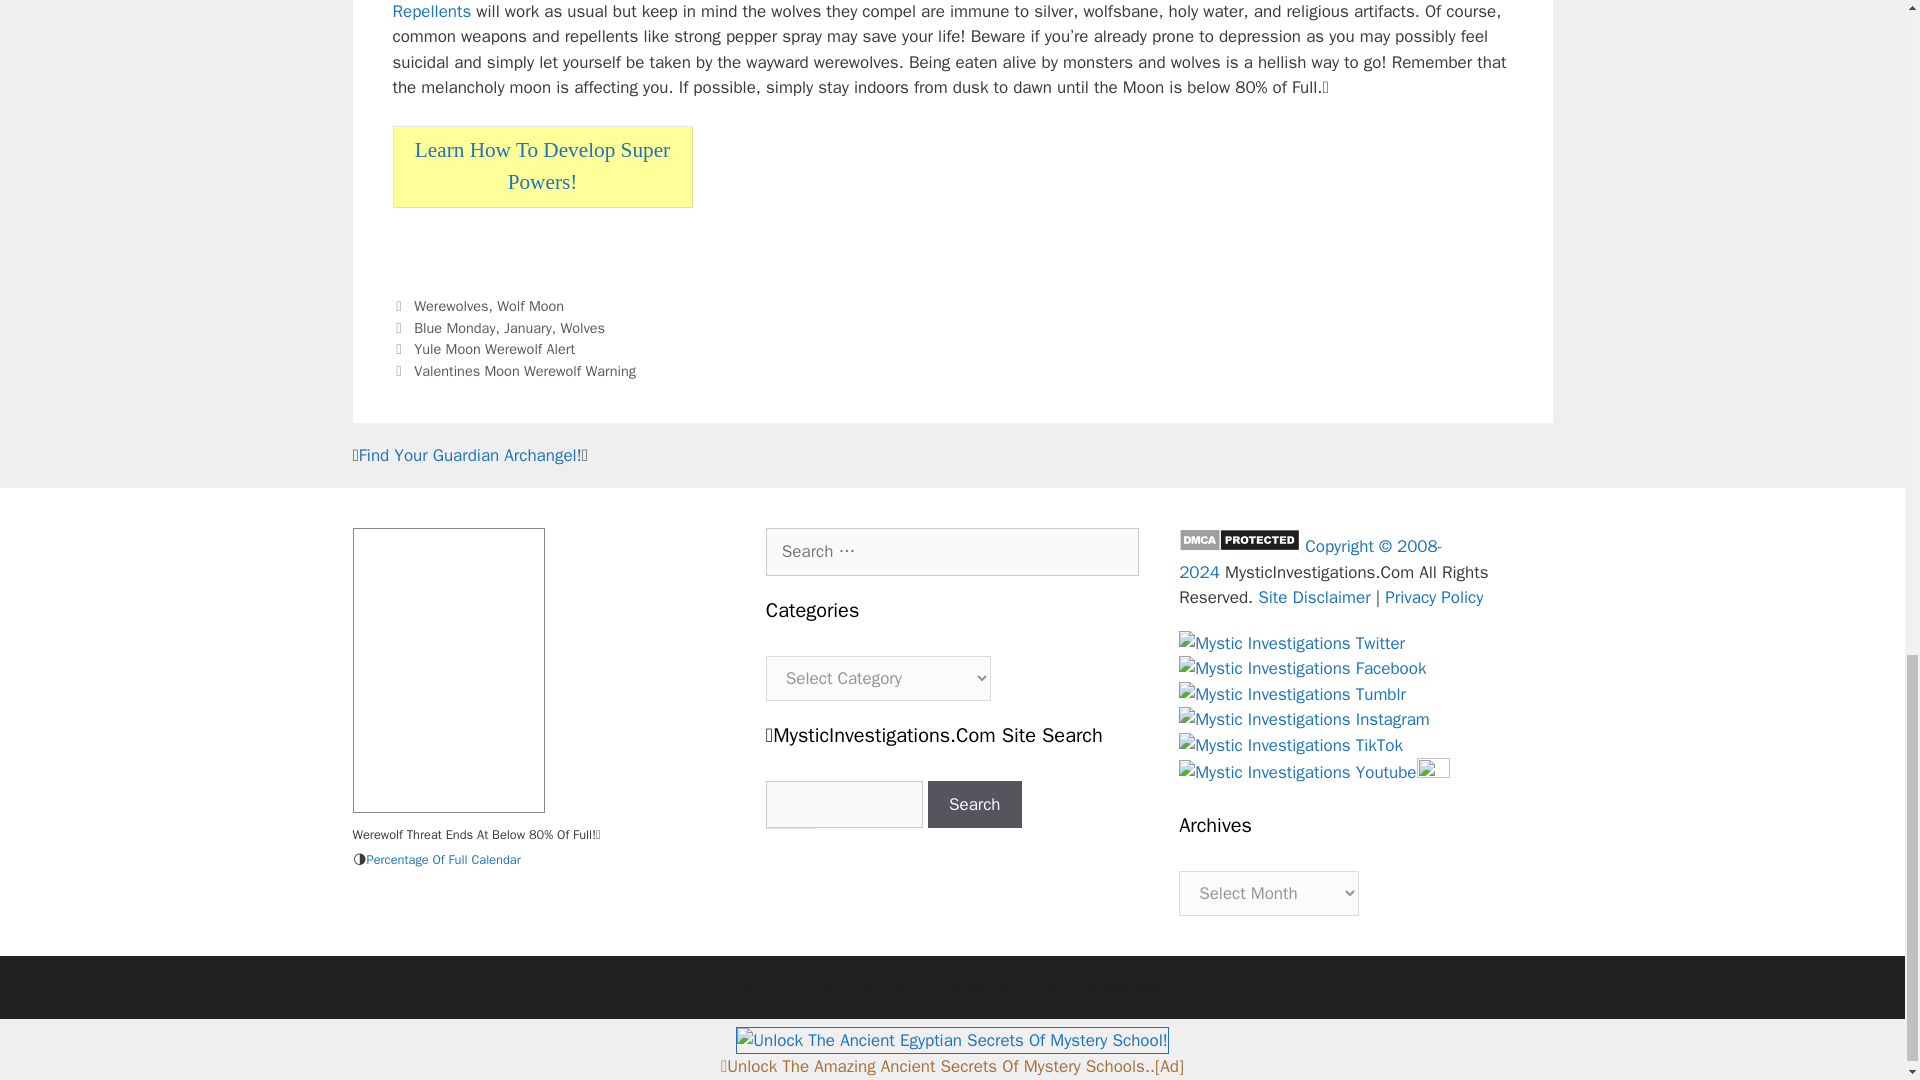 The width and height of the screenshot is (1920, 1080). I want to click on Scroll back to top, so click(1855, 327).